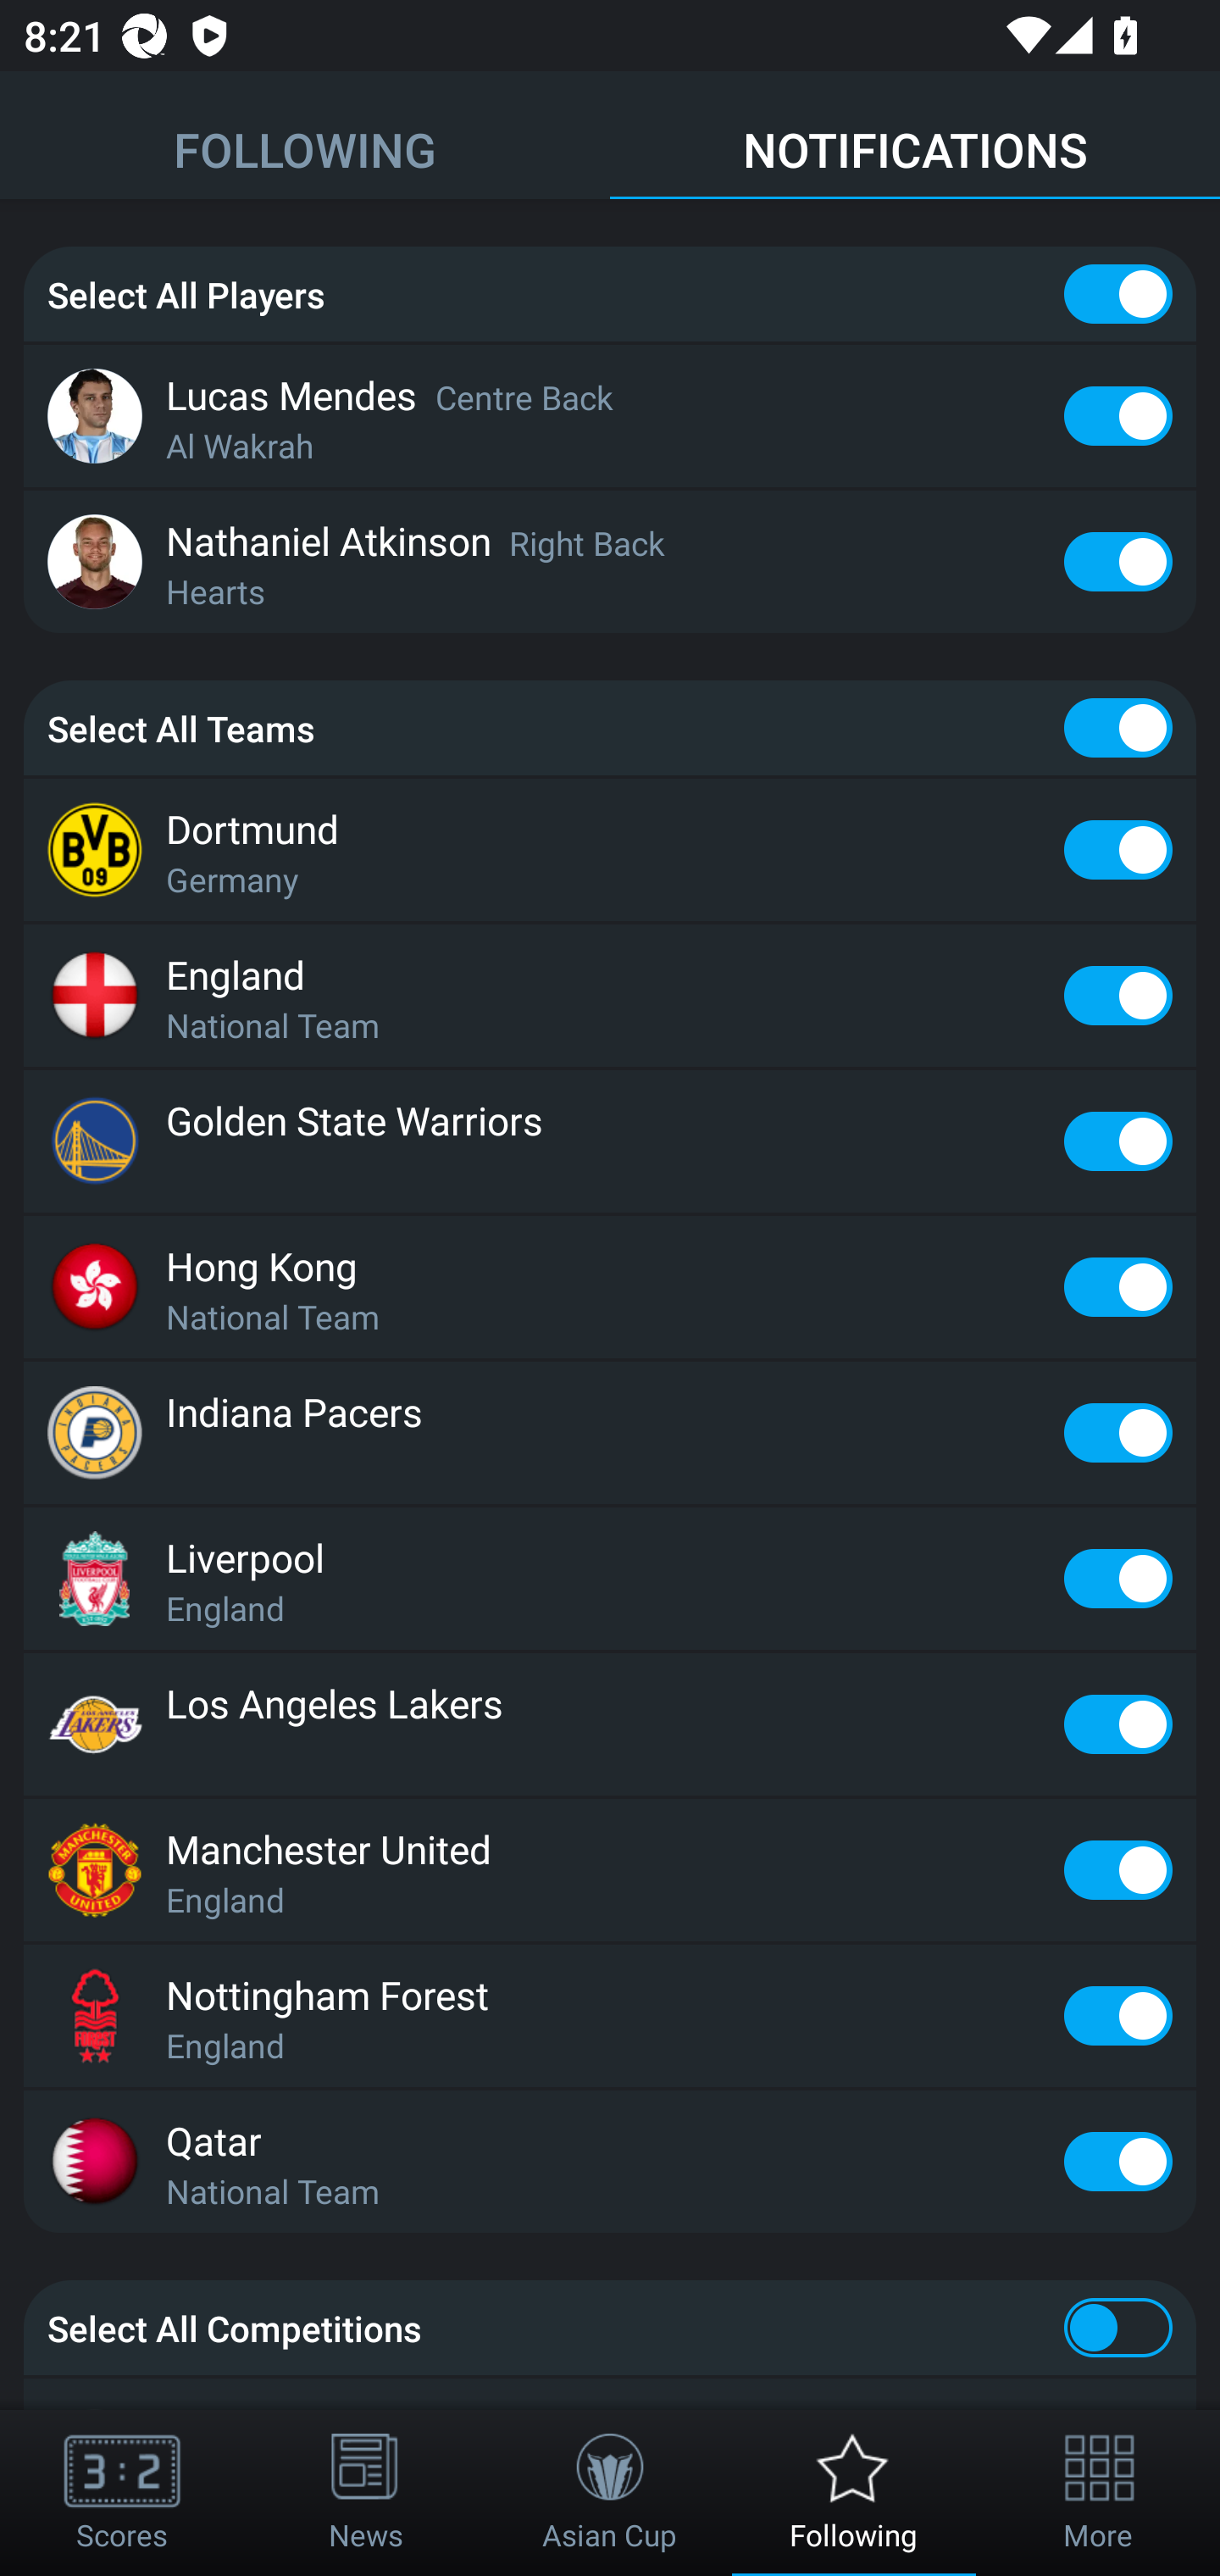 The width and height of the screenshot is (1220, 2576). What do you see at coordinates (122, 2493) in the screenshot?
I see `Scores` at bounding box center [122, 2493].